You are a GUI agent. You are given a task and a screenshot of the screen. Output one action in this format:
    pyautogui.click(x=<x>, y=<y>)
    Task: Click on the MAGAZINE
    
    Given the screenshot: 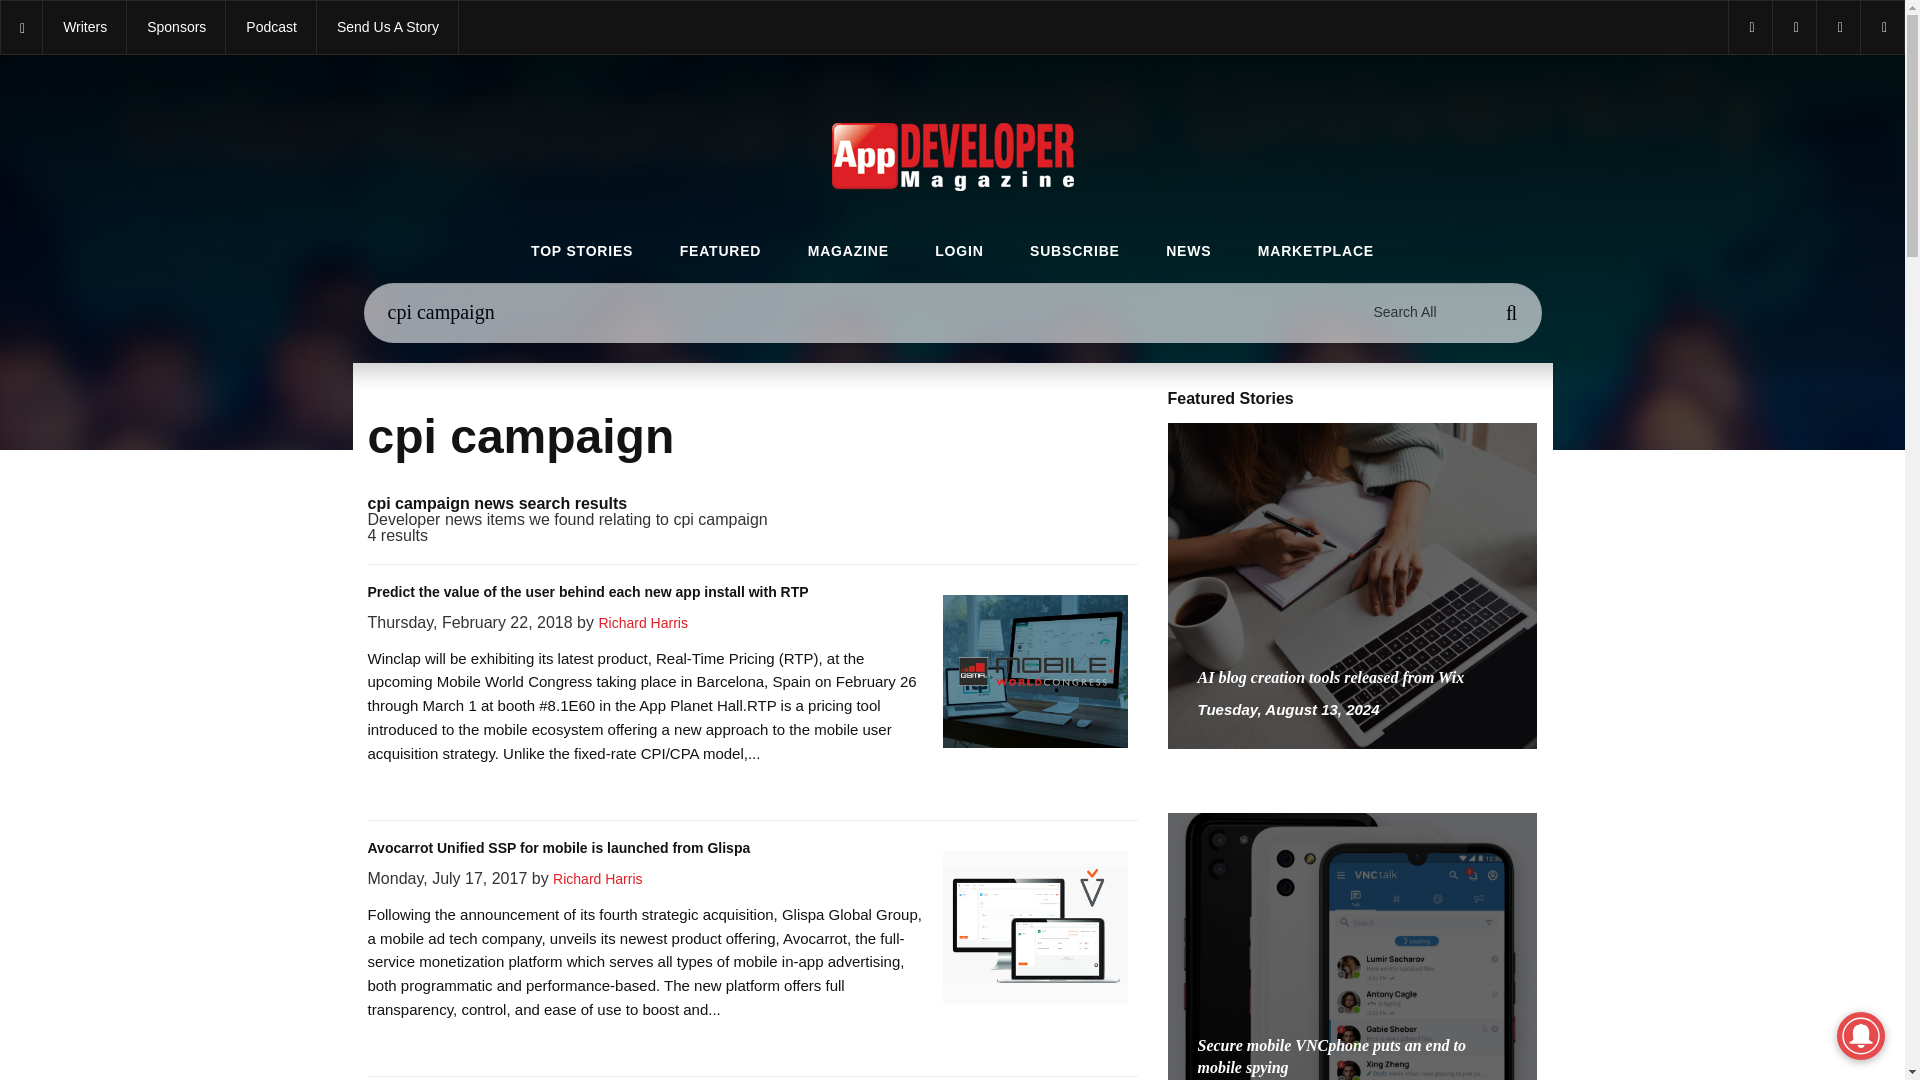 What is the action you would take?
    pyautogui.click(x=848, y=252)
    